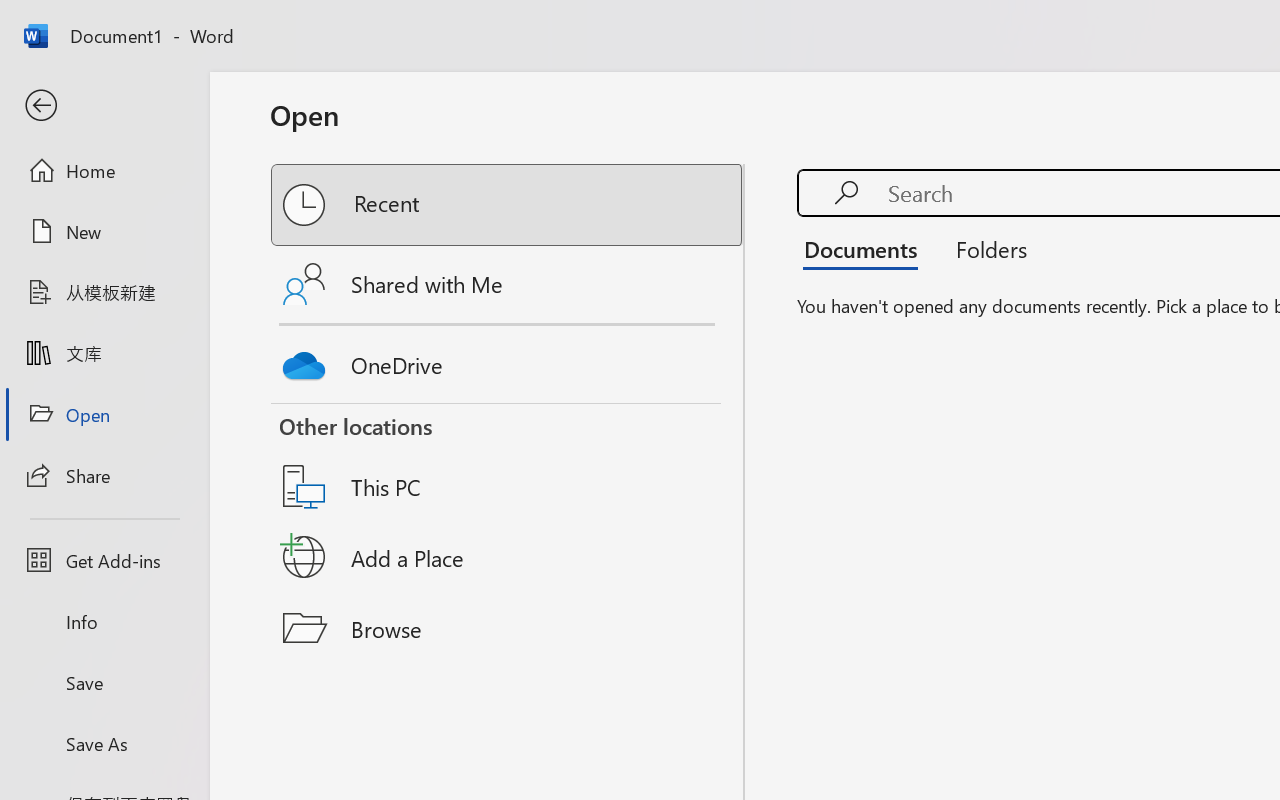  What do you see at coordinates (104, 622) in the screenshot?
I see `Info` at bounding box center [104, 622].